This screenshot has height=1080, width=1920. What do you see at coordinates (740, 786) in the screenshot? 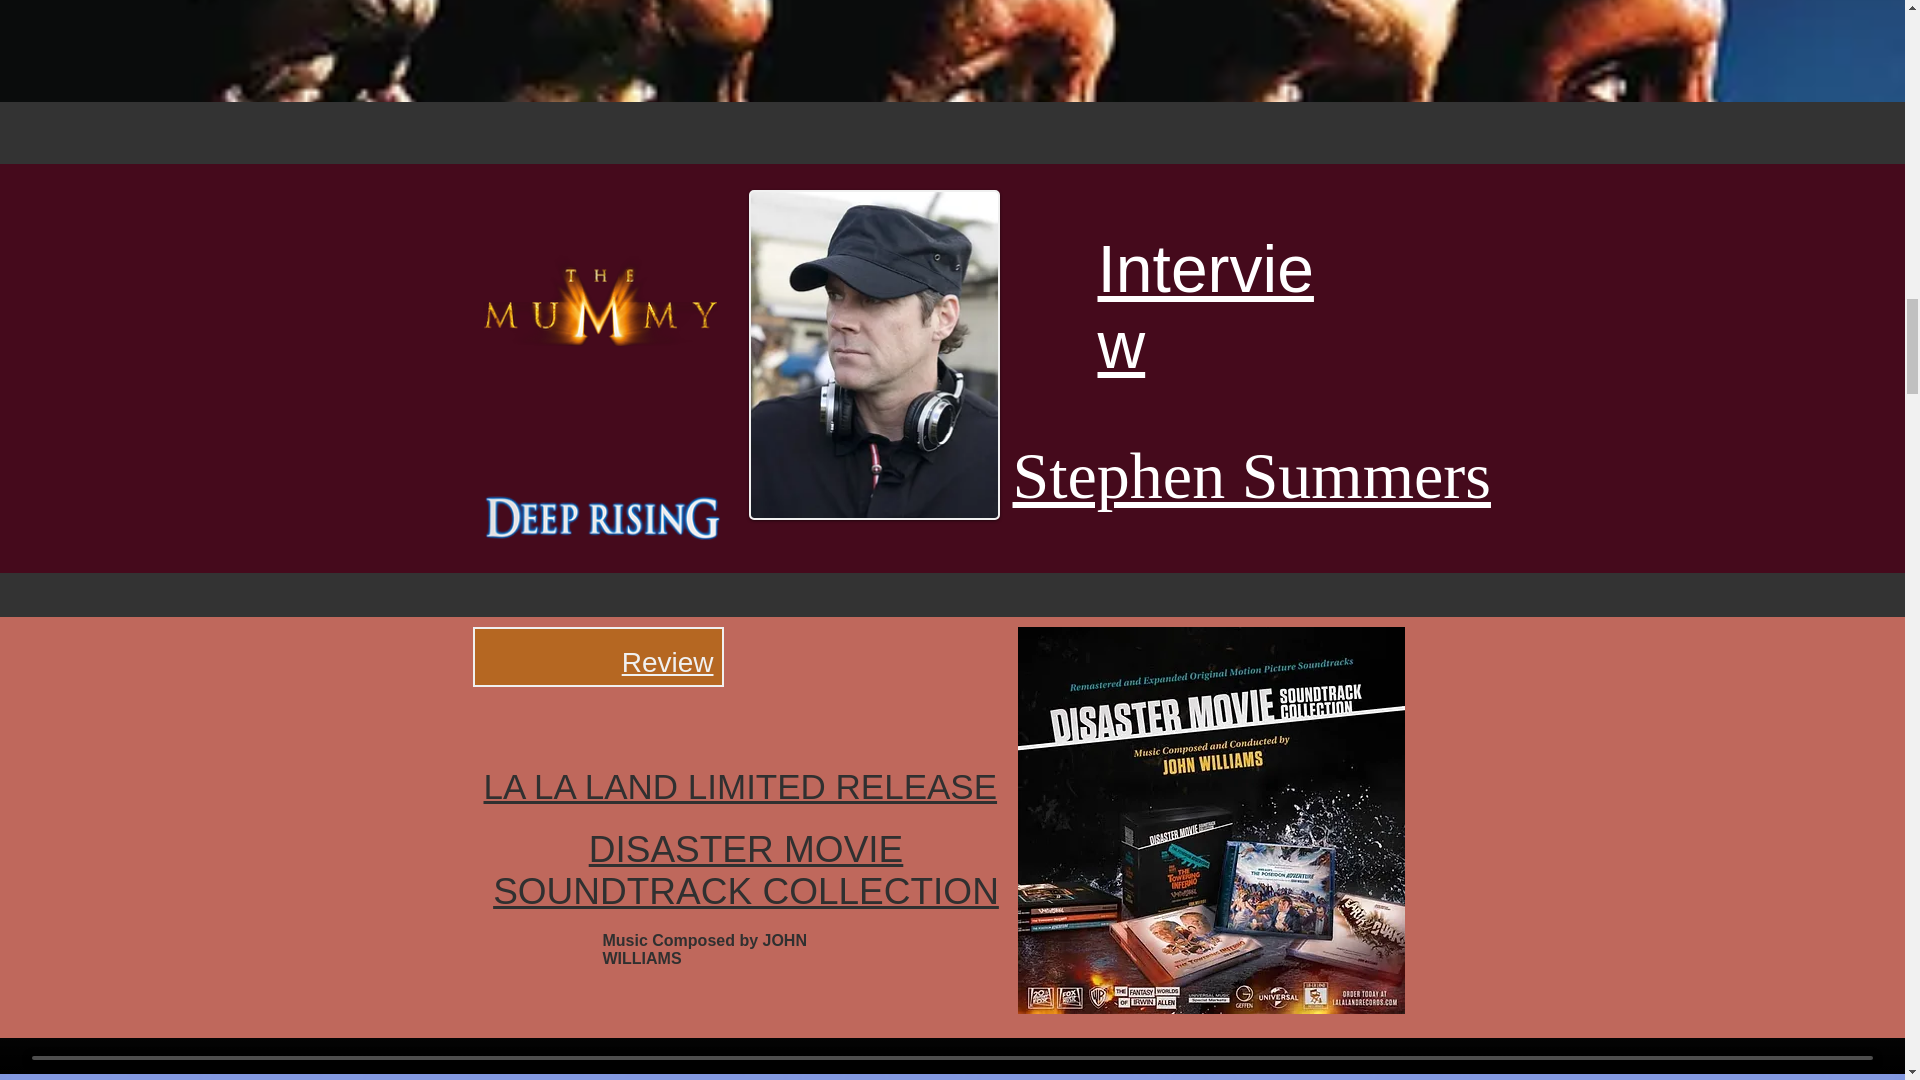
I see `LA LA LAND LIMITED RELEASE` at bounding box center [740, 786].